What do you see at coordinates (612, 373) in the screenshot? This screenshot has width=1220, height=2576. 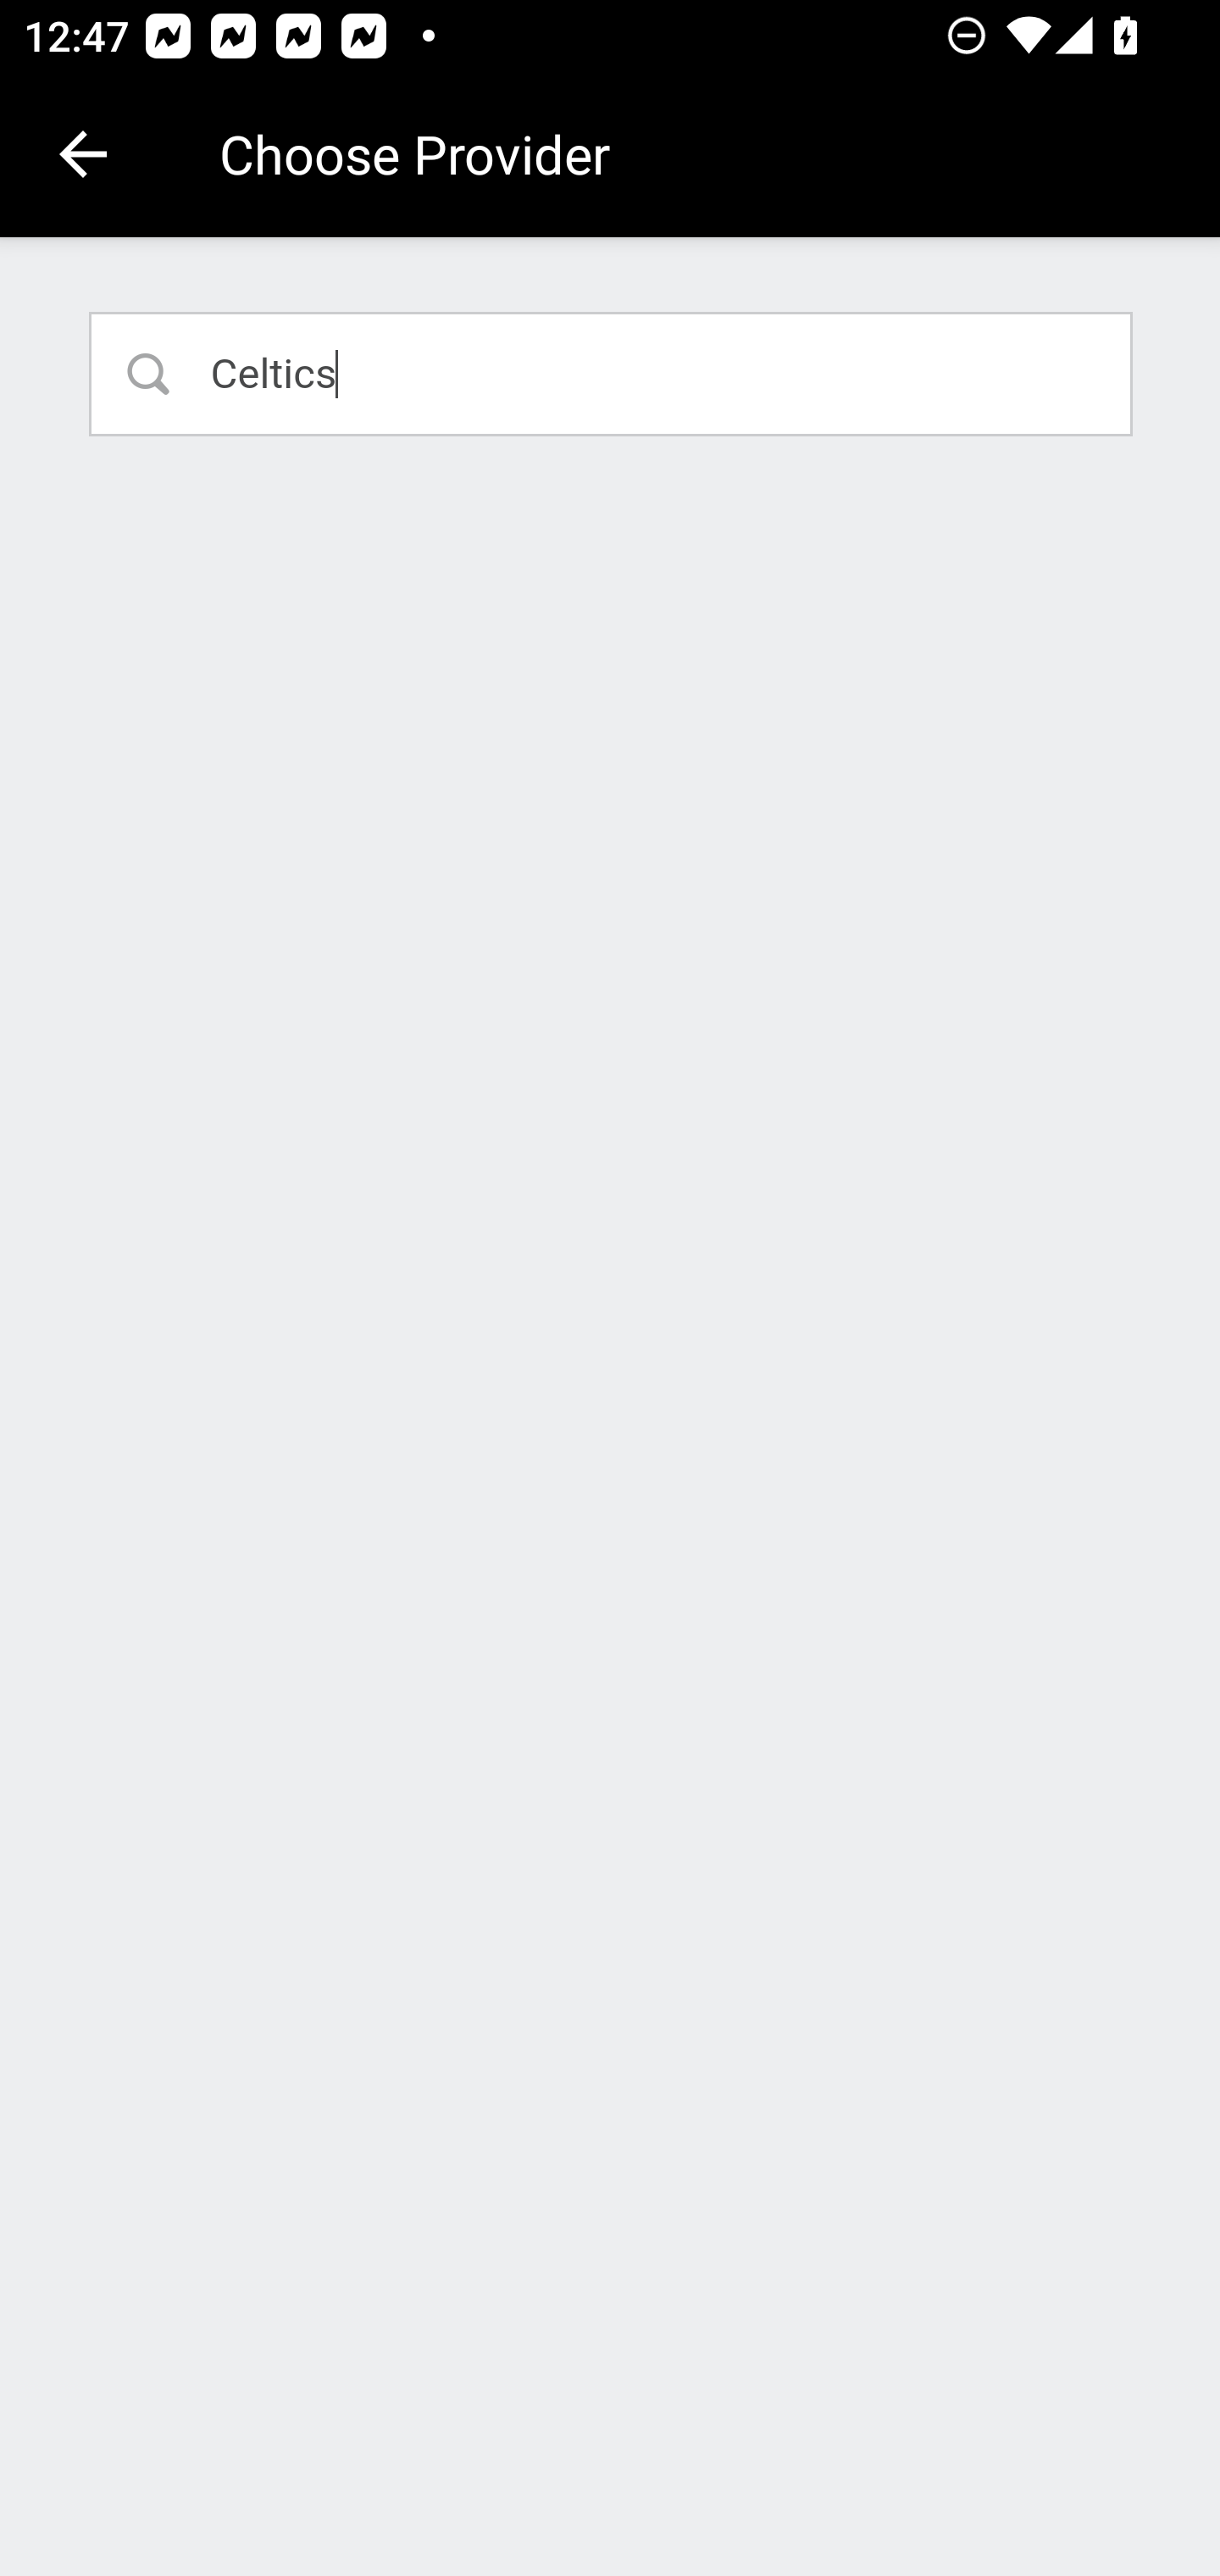 I see `Celtics` at bounding box center [612, 373].